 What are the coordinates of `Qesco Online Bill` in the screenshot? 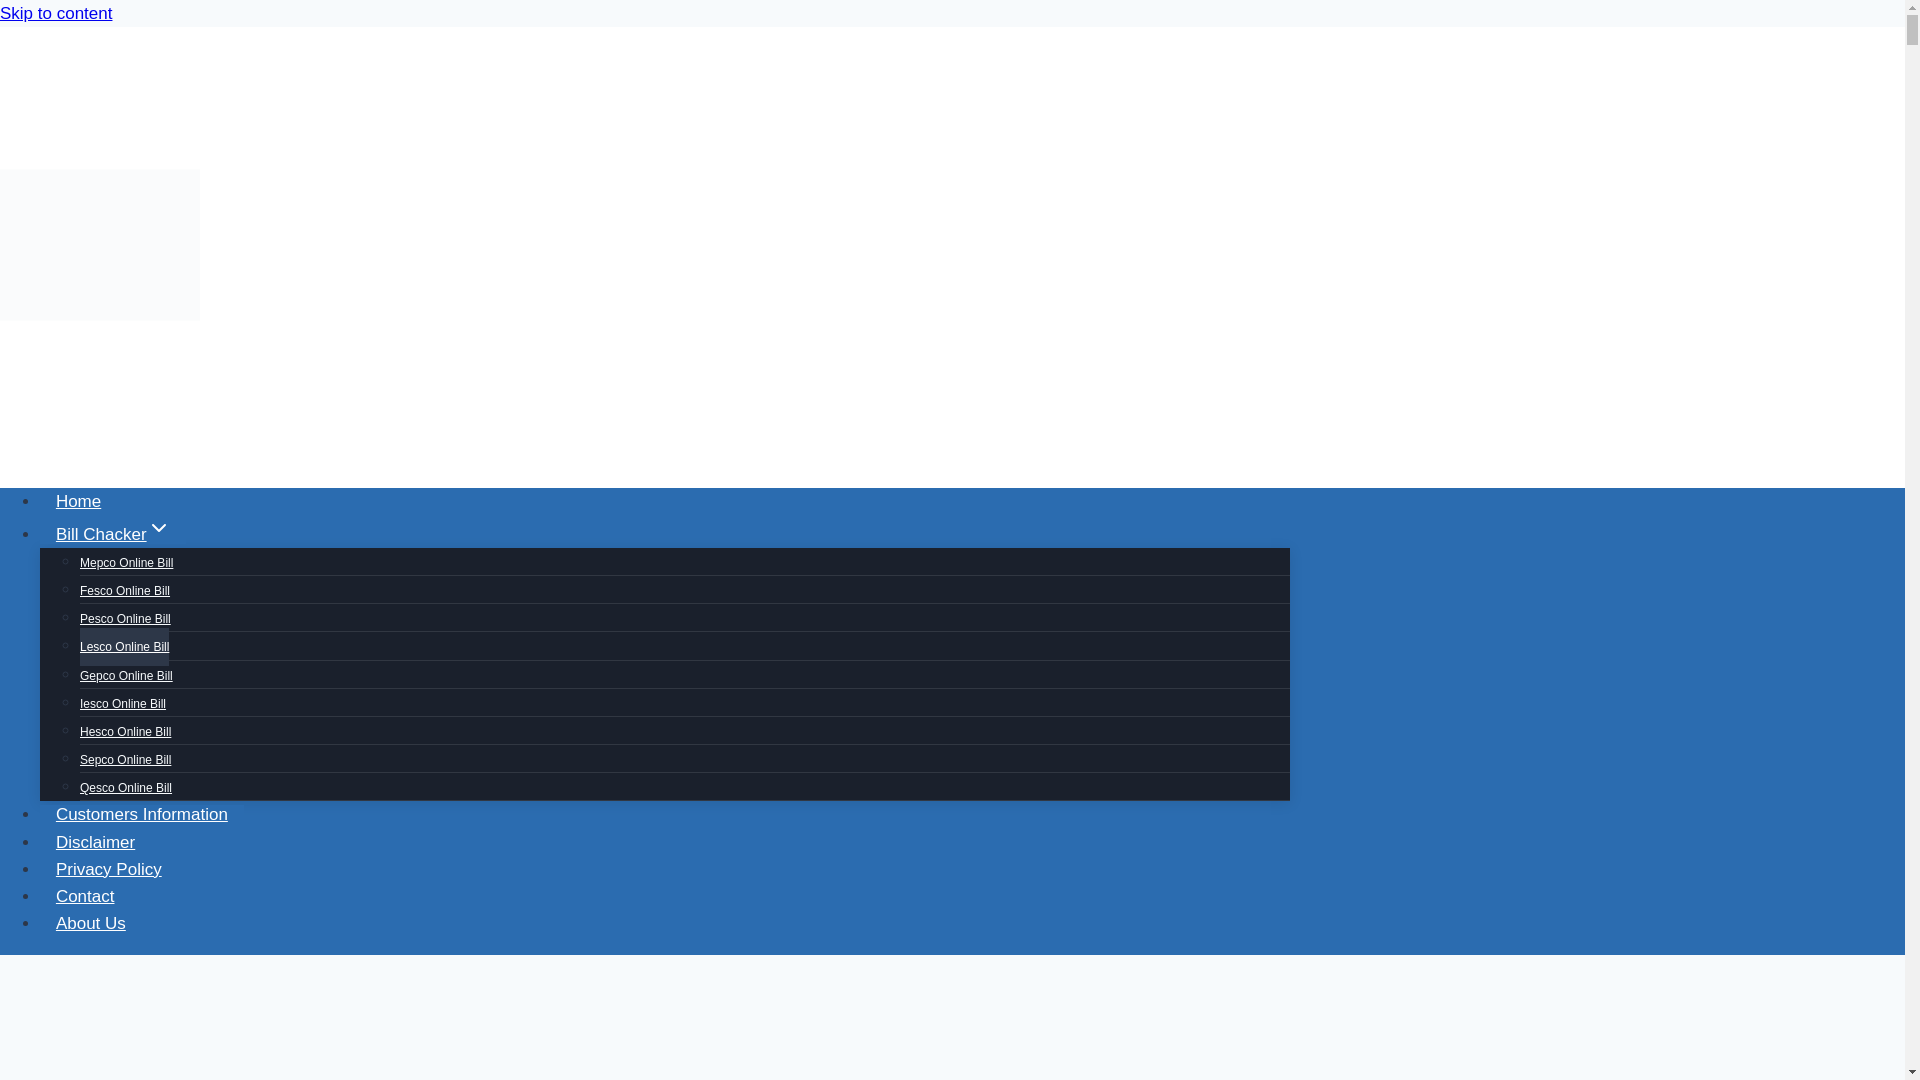 It's located at (126, 787).